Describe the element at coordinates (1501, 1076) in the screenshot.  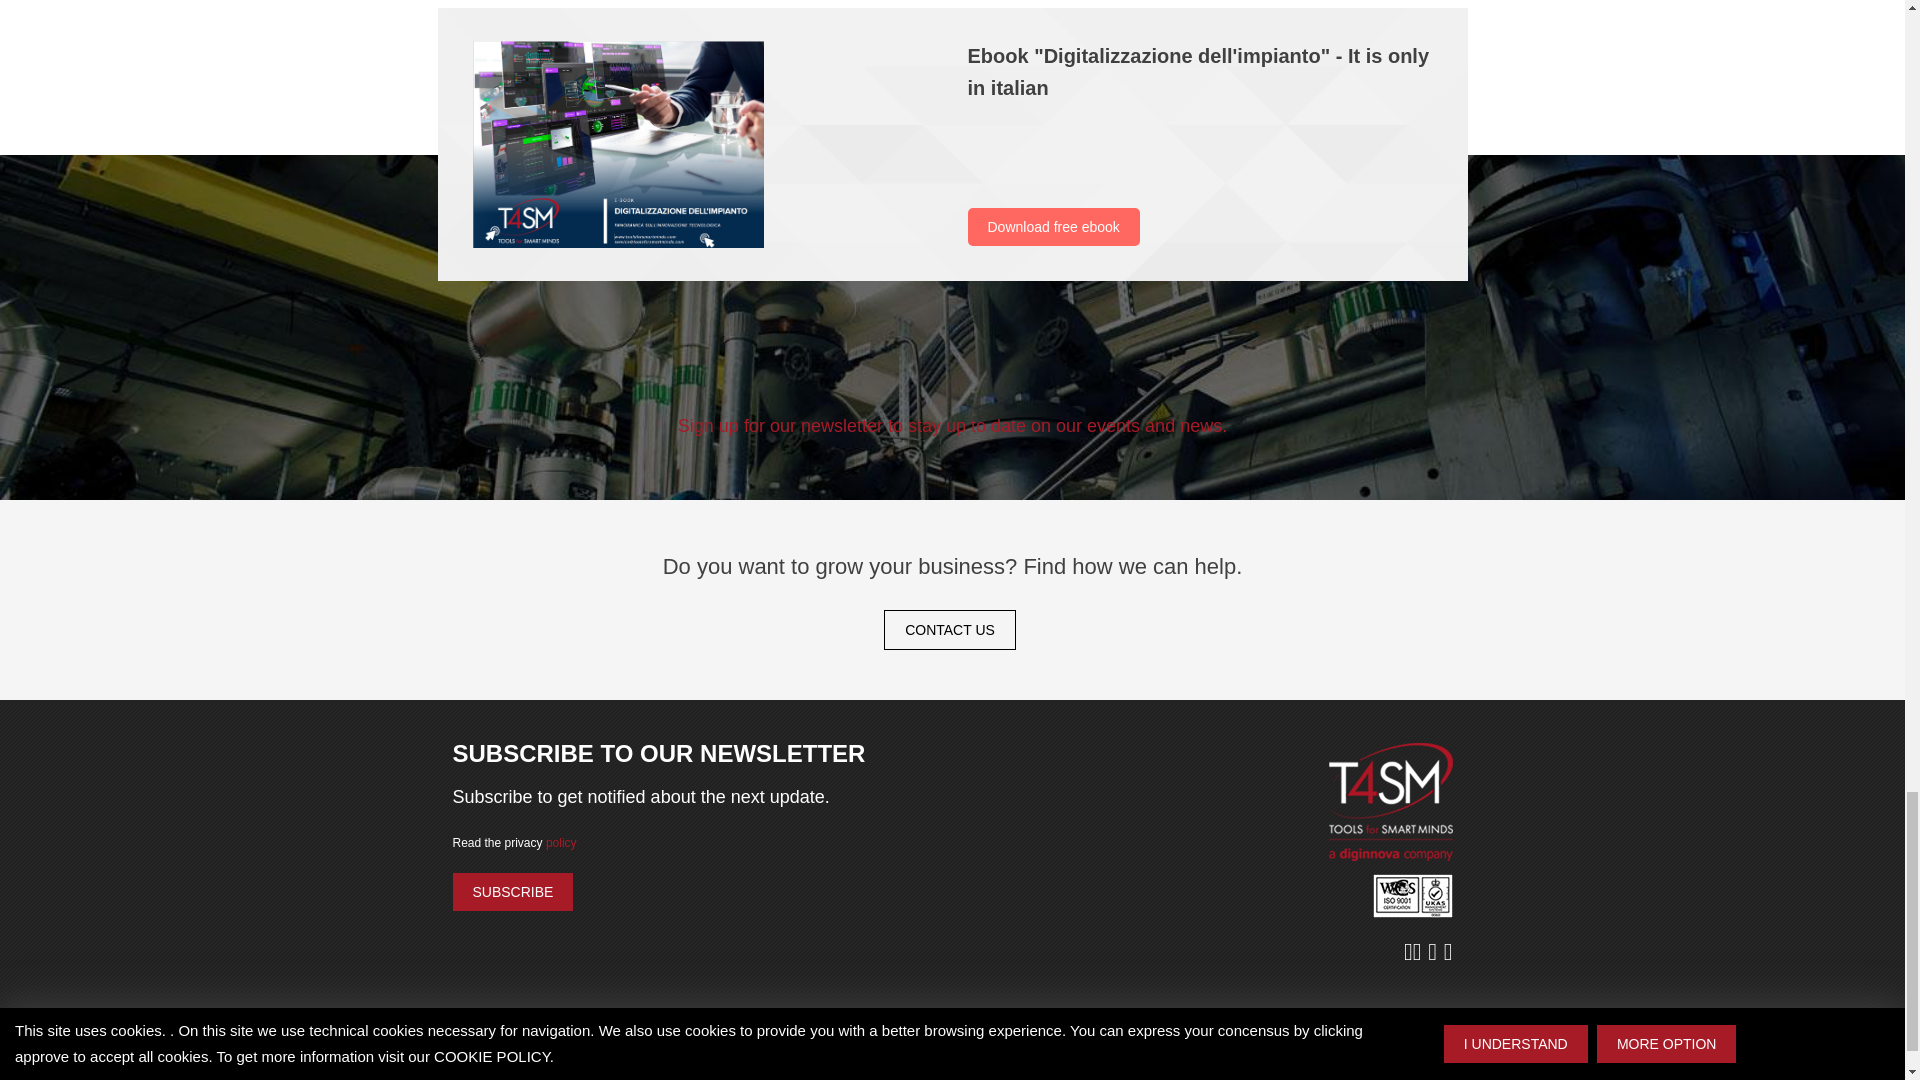
I see `National Instruments Alliance Partners` at that location.